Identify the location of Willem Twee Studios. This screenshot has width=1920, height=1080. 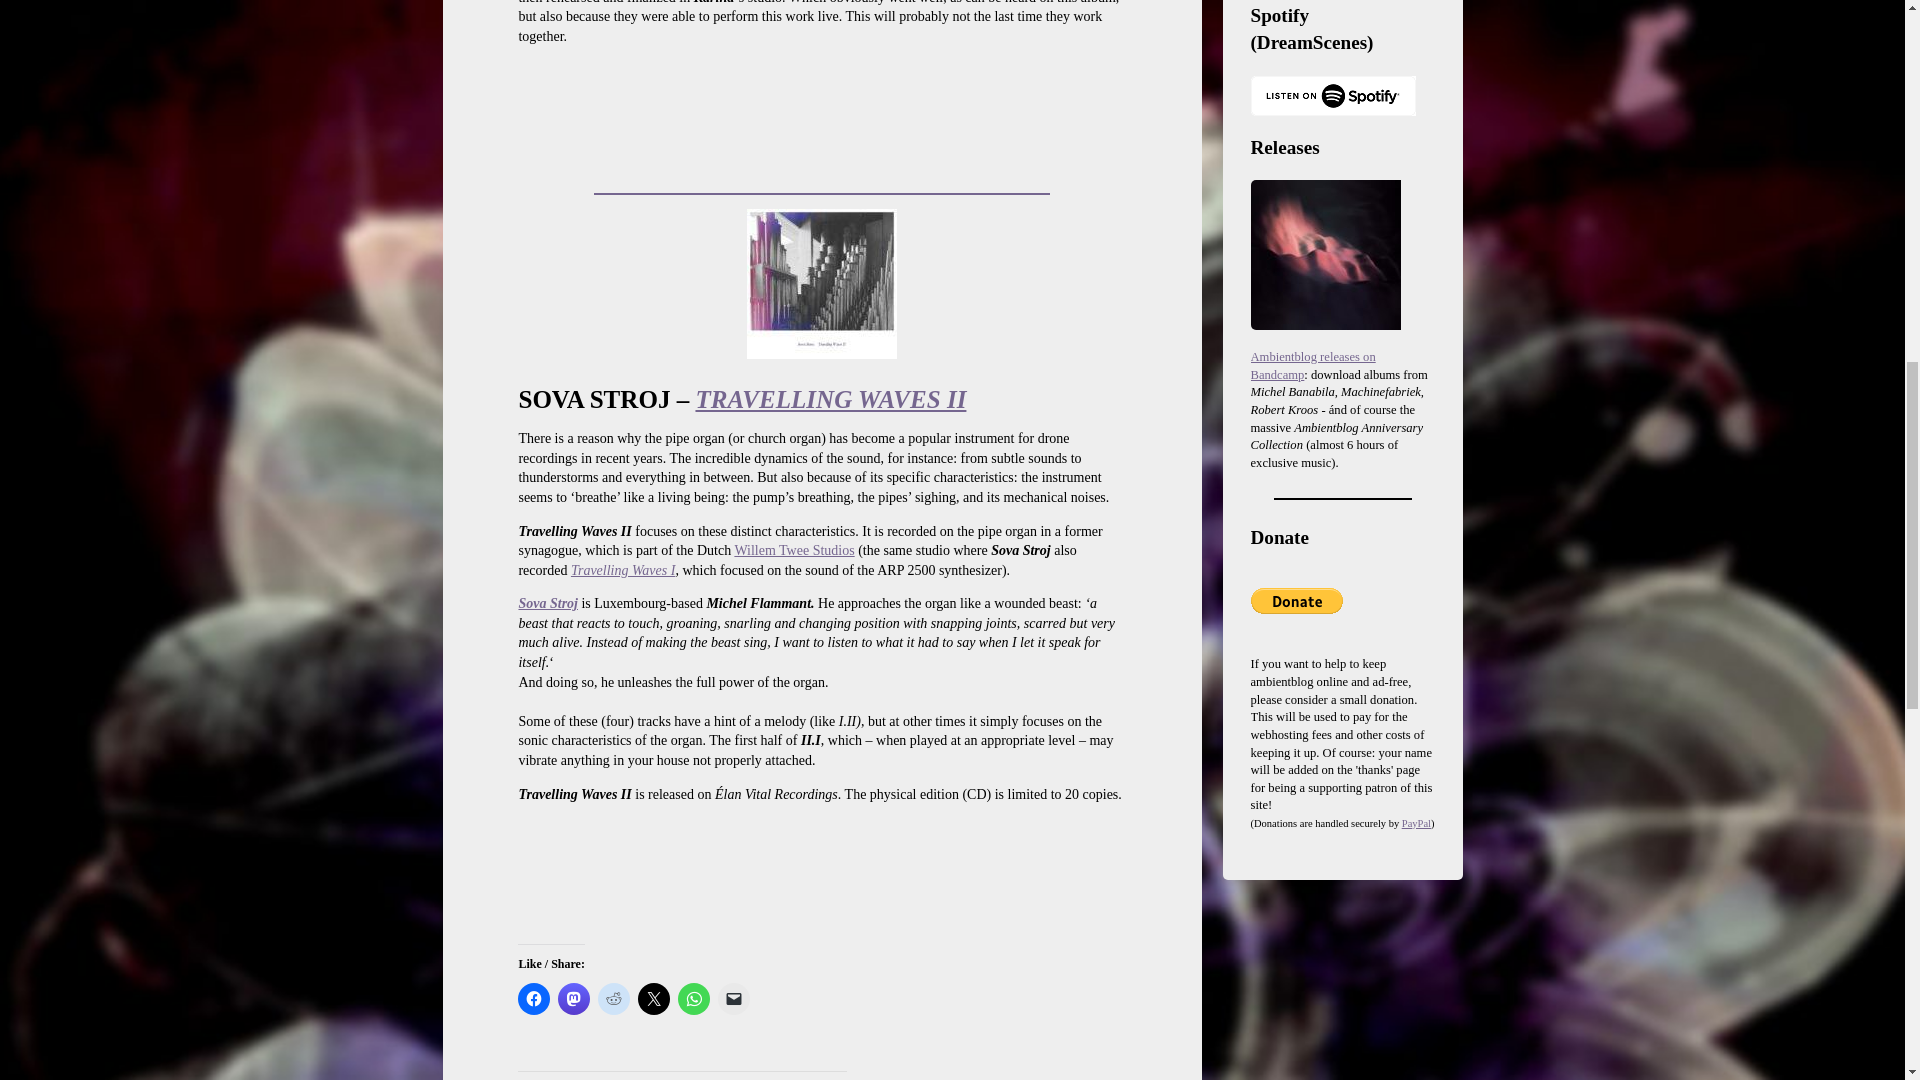
(794, 550).